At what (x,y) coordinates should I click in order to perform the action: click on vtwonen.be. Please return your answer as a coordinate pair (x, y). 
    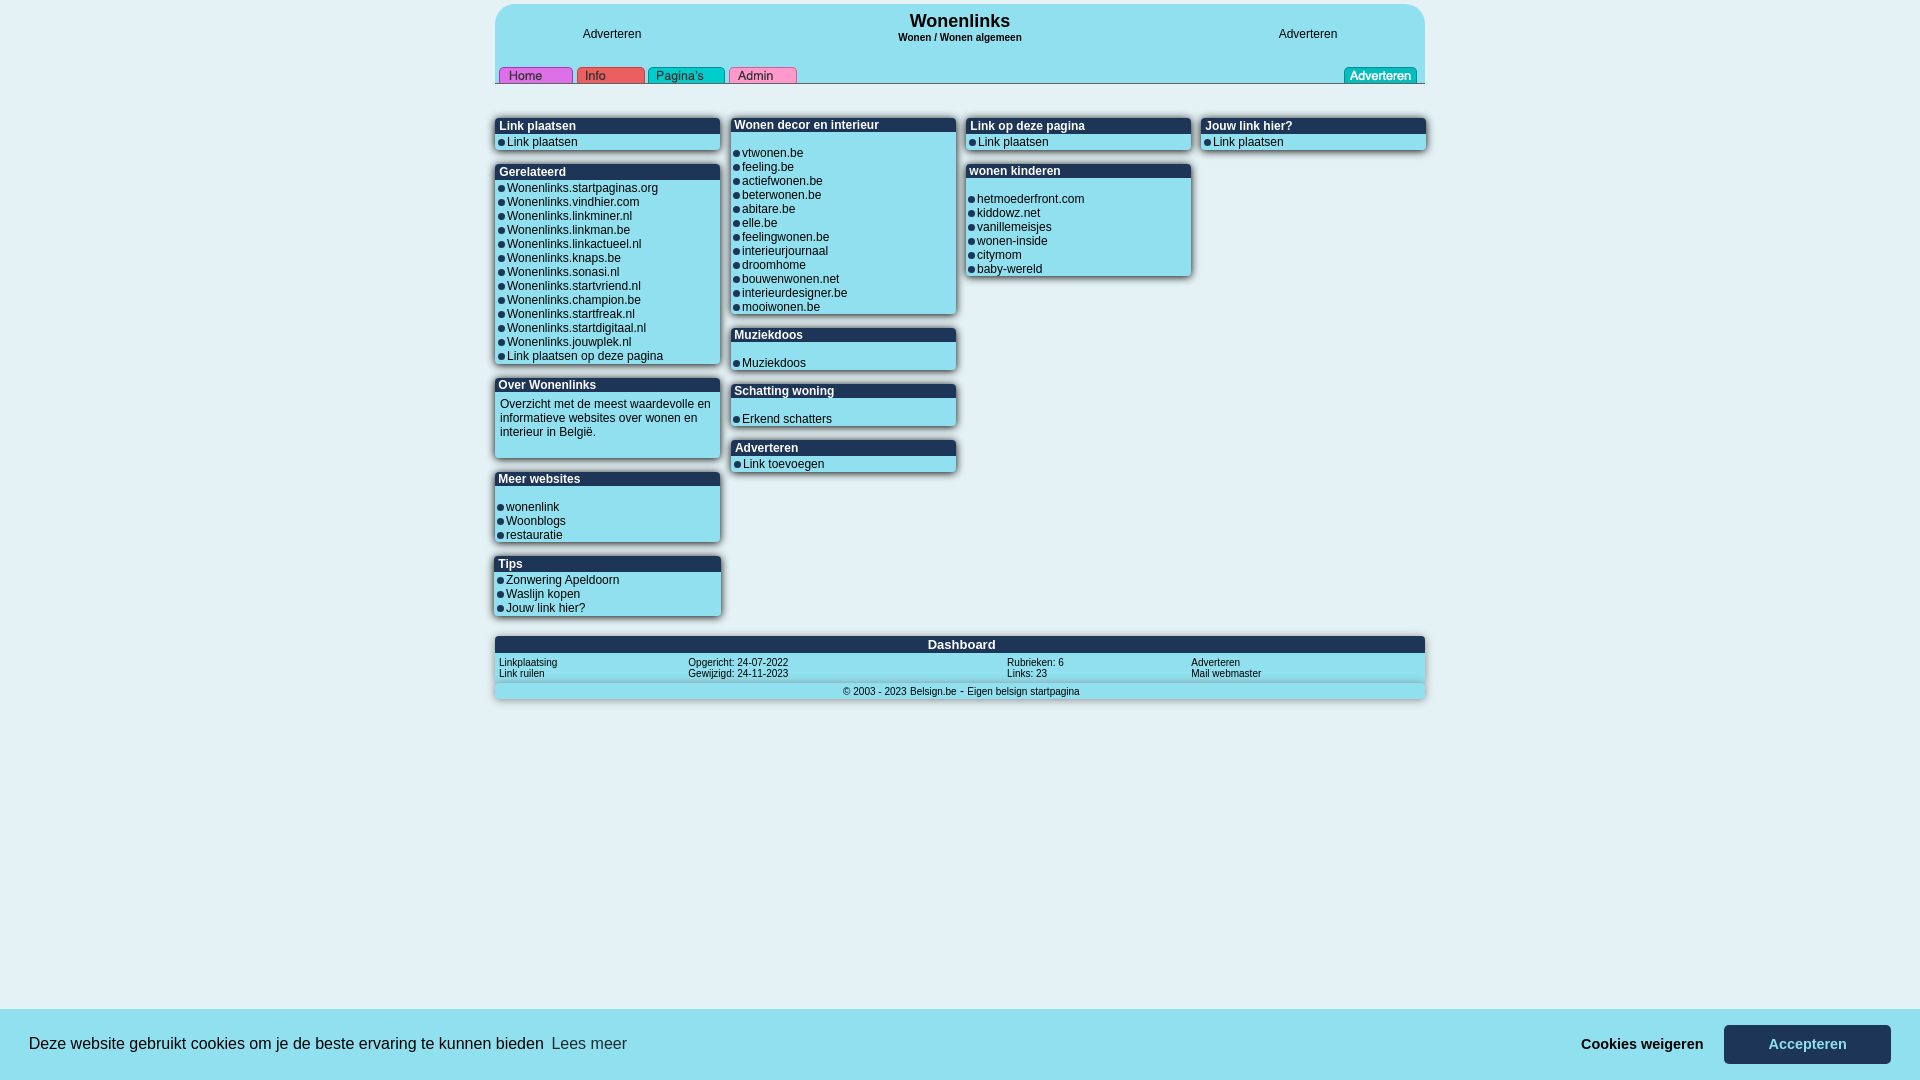
    Looking at the image, I should click on (772, 153).